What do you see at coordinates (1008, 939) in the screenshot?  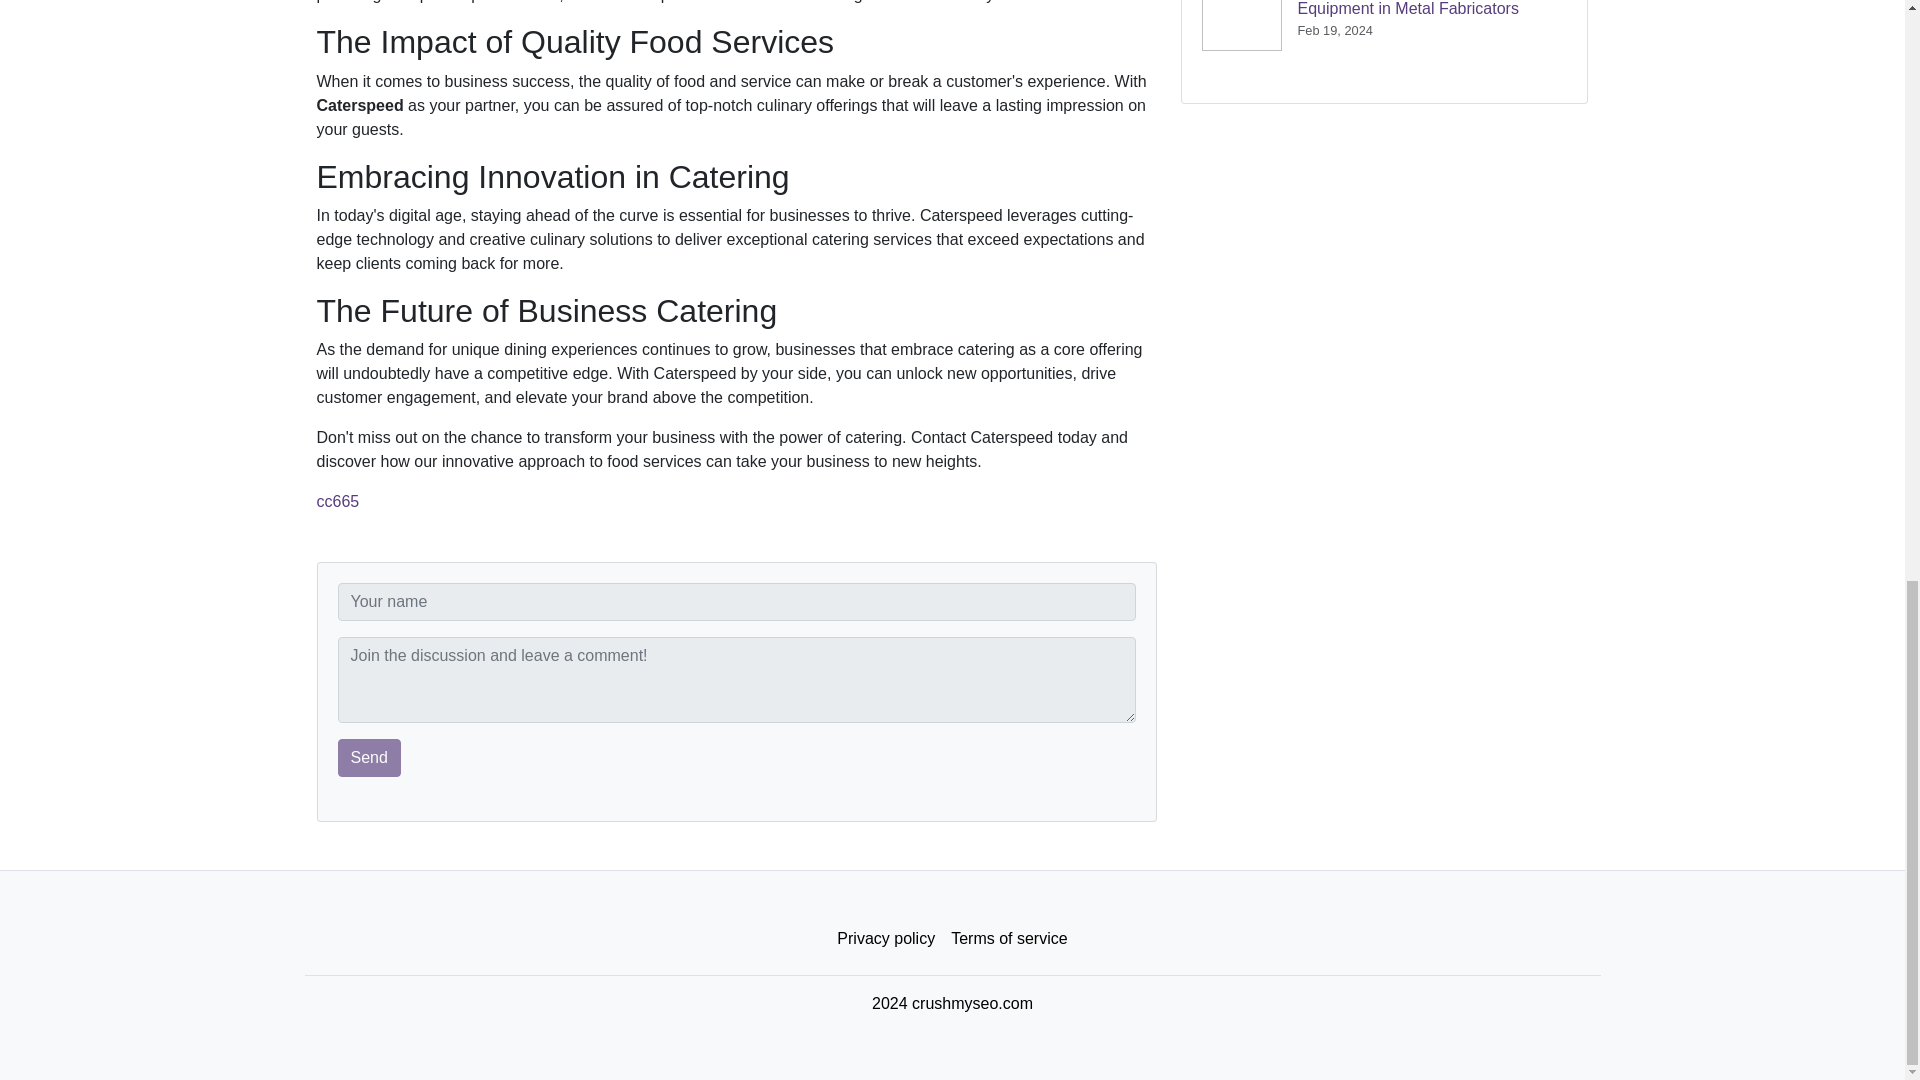 I see `Terms of service` at bounding box center [1008, 939].